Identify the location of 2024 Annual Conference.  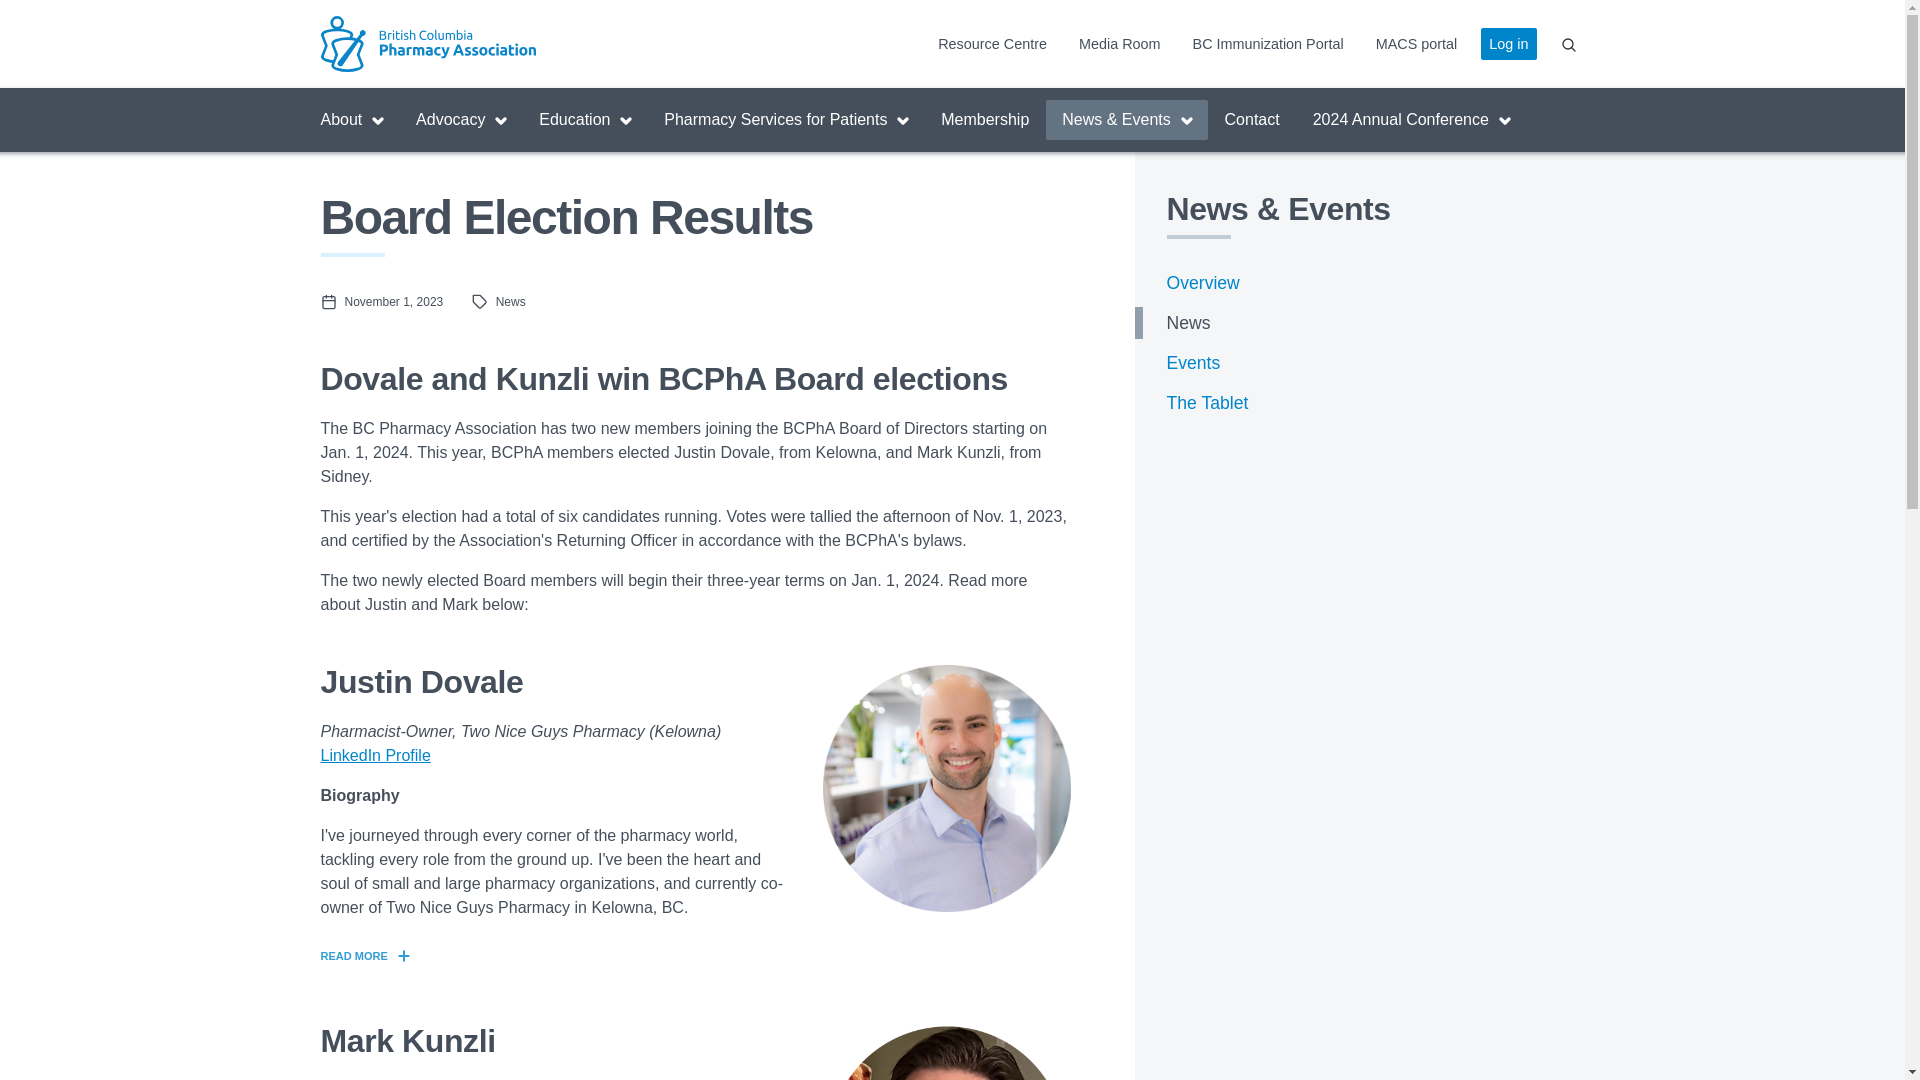
(1412, 120).